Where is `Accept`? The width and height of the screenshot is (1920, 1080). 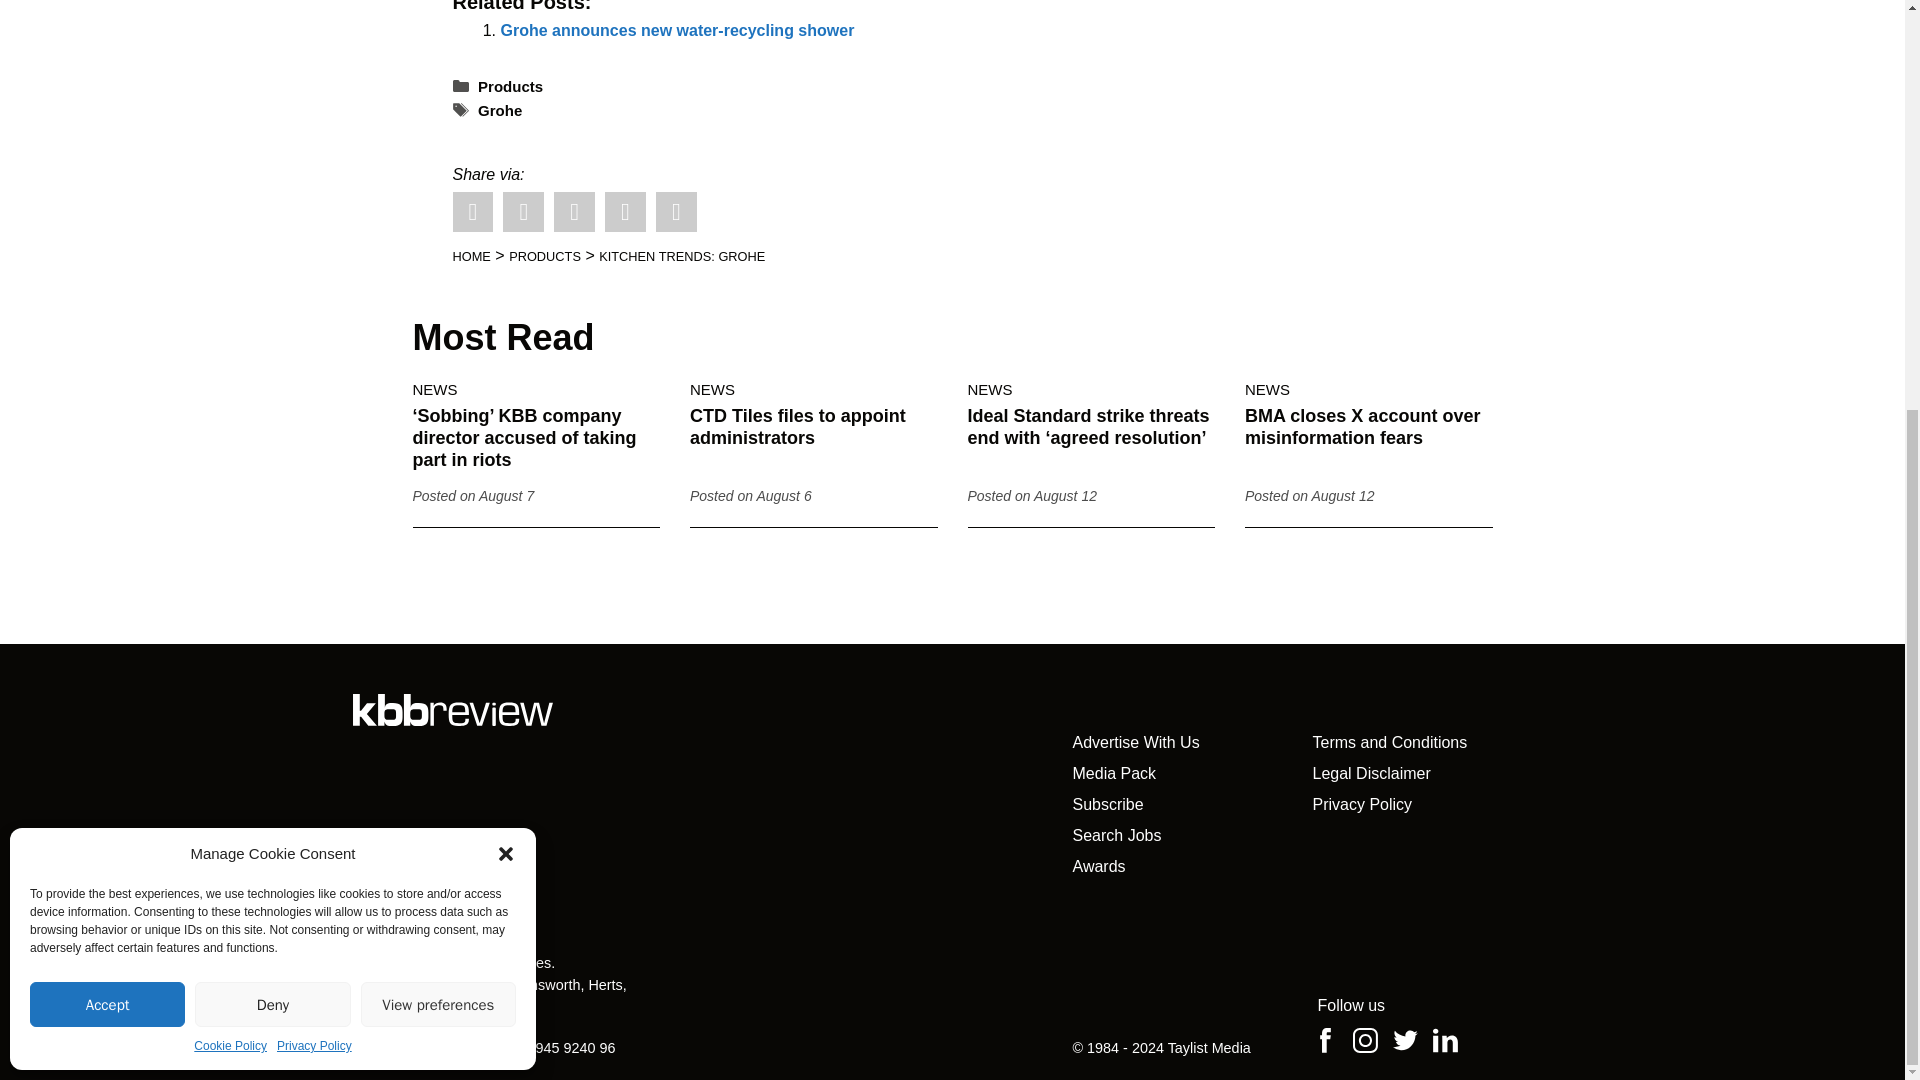
Accept is located at coordinates (107, 352).